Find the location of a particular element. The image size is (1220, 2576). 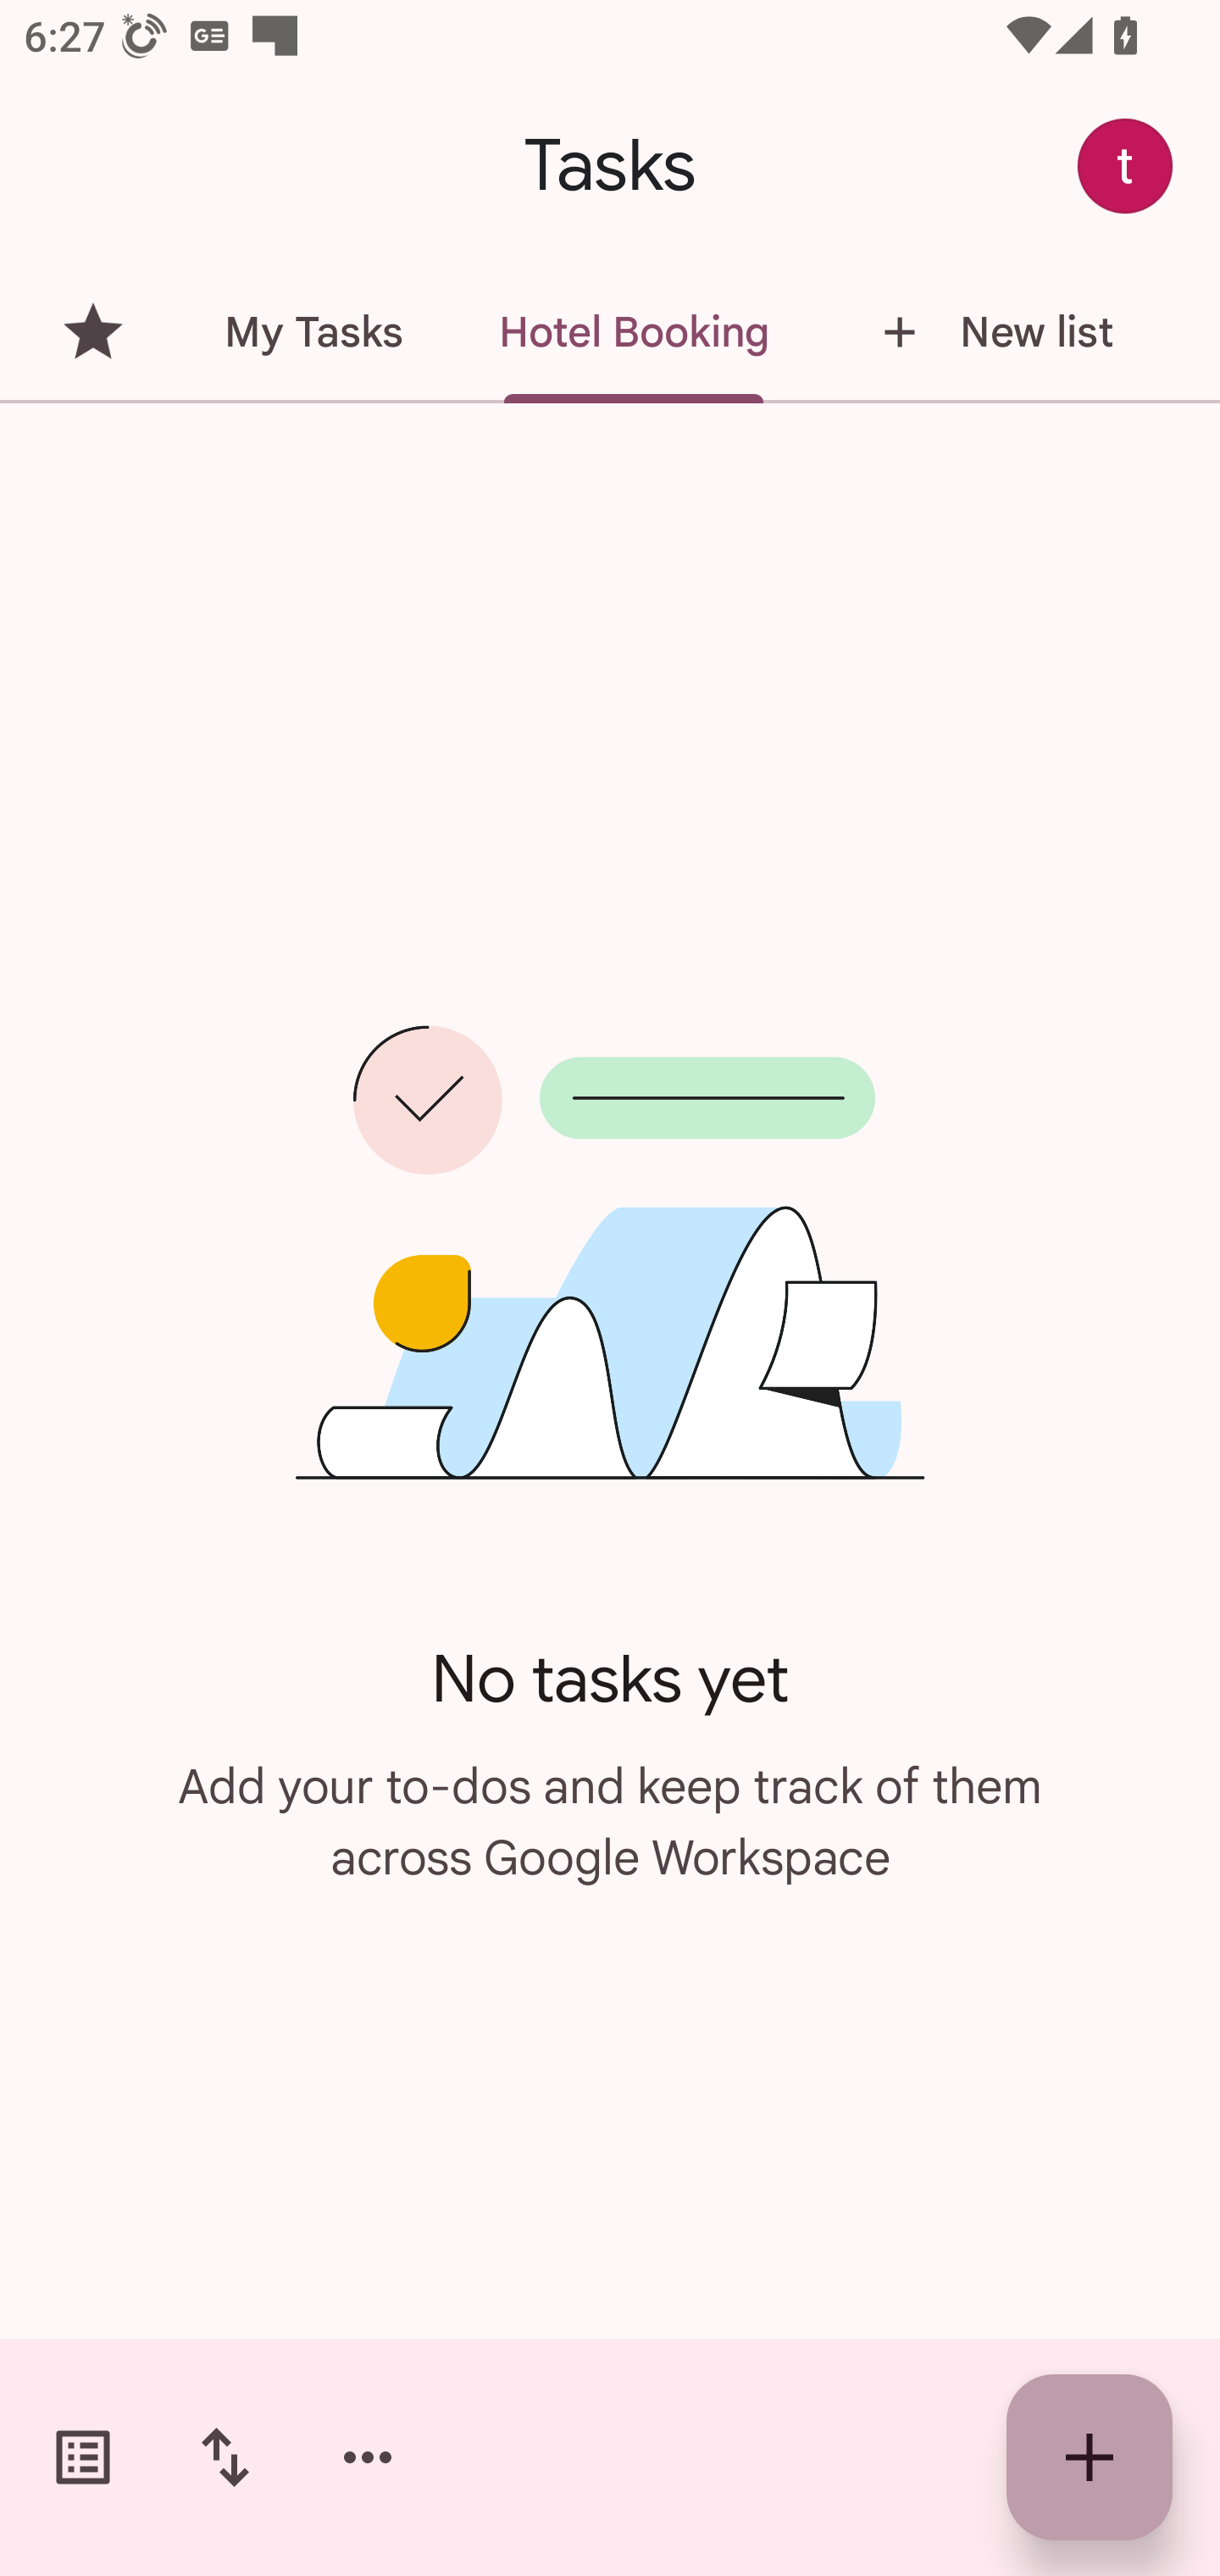

Switch task lists is located at coordinates (83, 2457).